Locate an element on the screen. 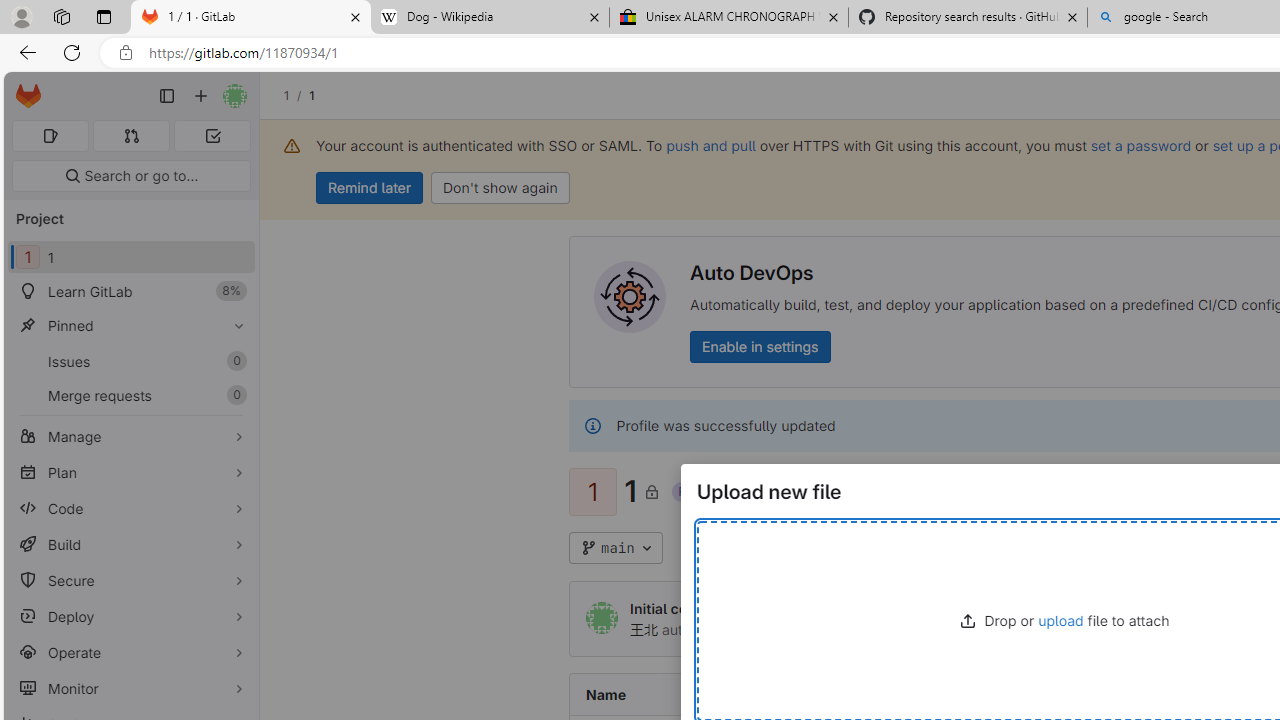  Primary navigation sidebar is located at coordinates (167, 96).